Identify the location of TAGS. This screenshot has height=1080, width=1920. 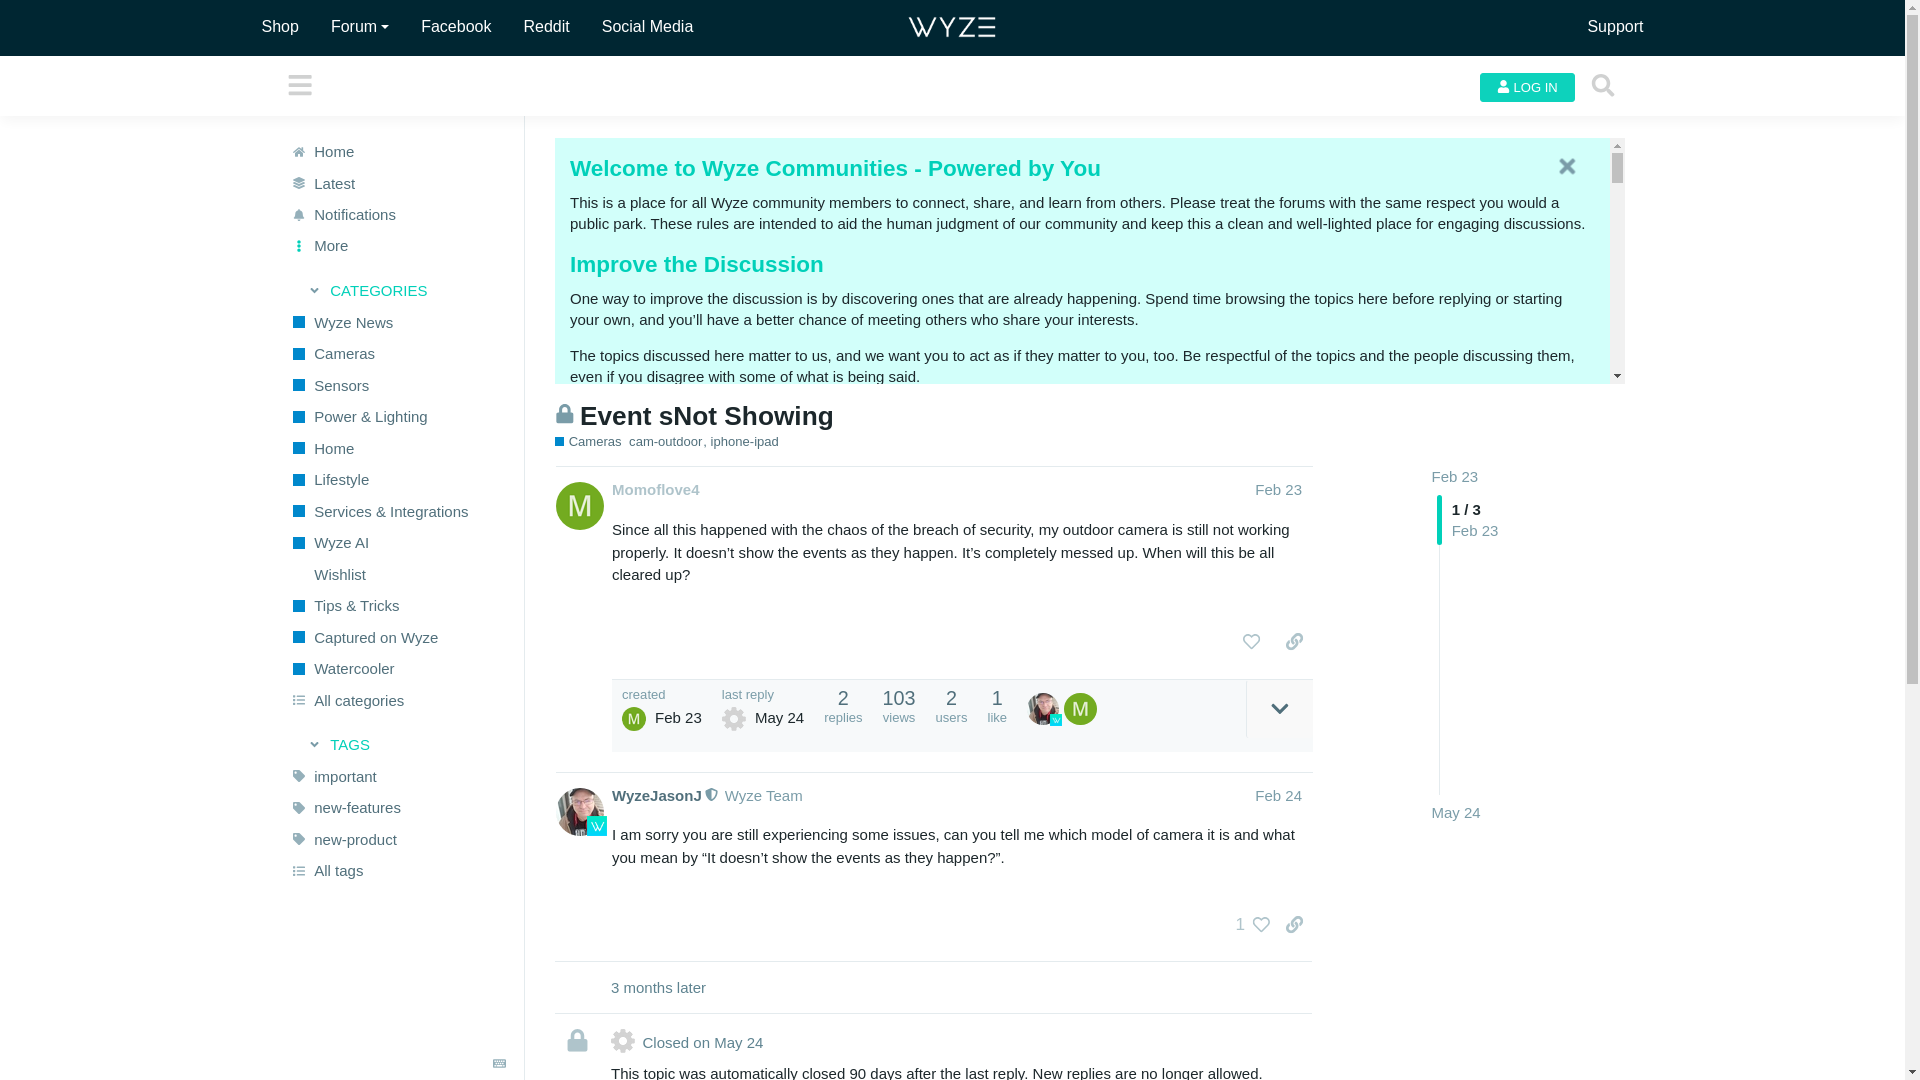
(398, 745).